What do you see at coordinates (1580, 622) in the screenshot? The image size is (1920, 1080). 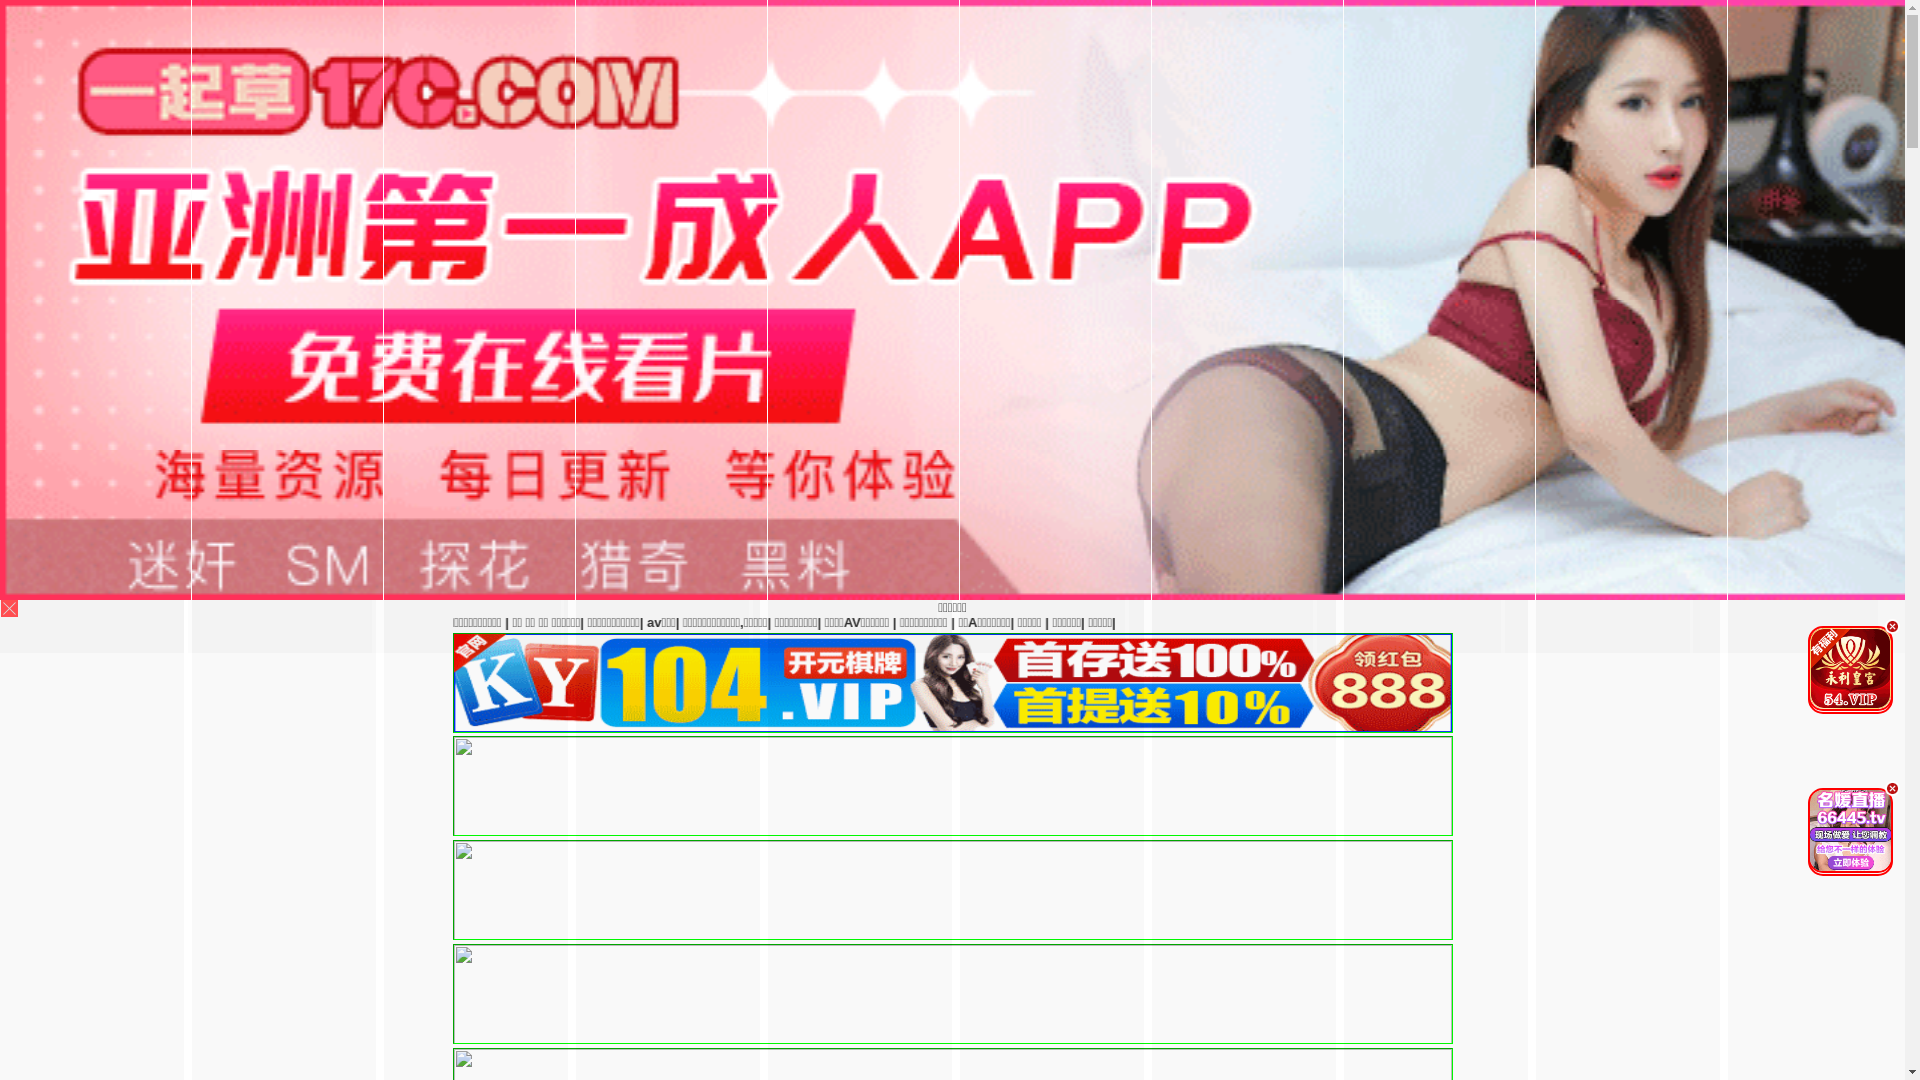 I see `|` at bounding box center [1580, 622].